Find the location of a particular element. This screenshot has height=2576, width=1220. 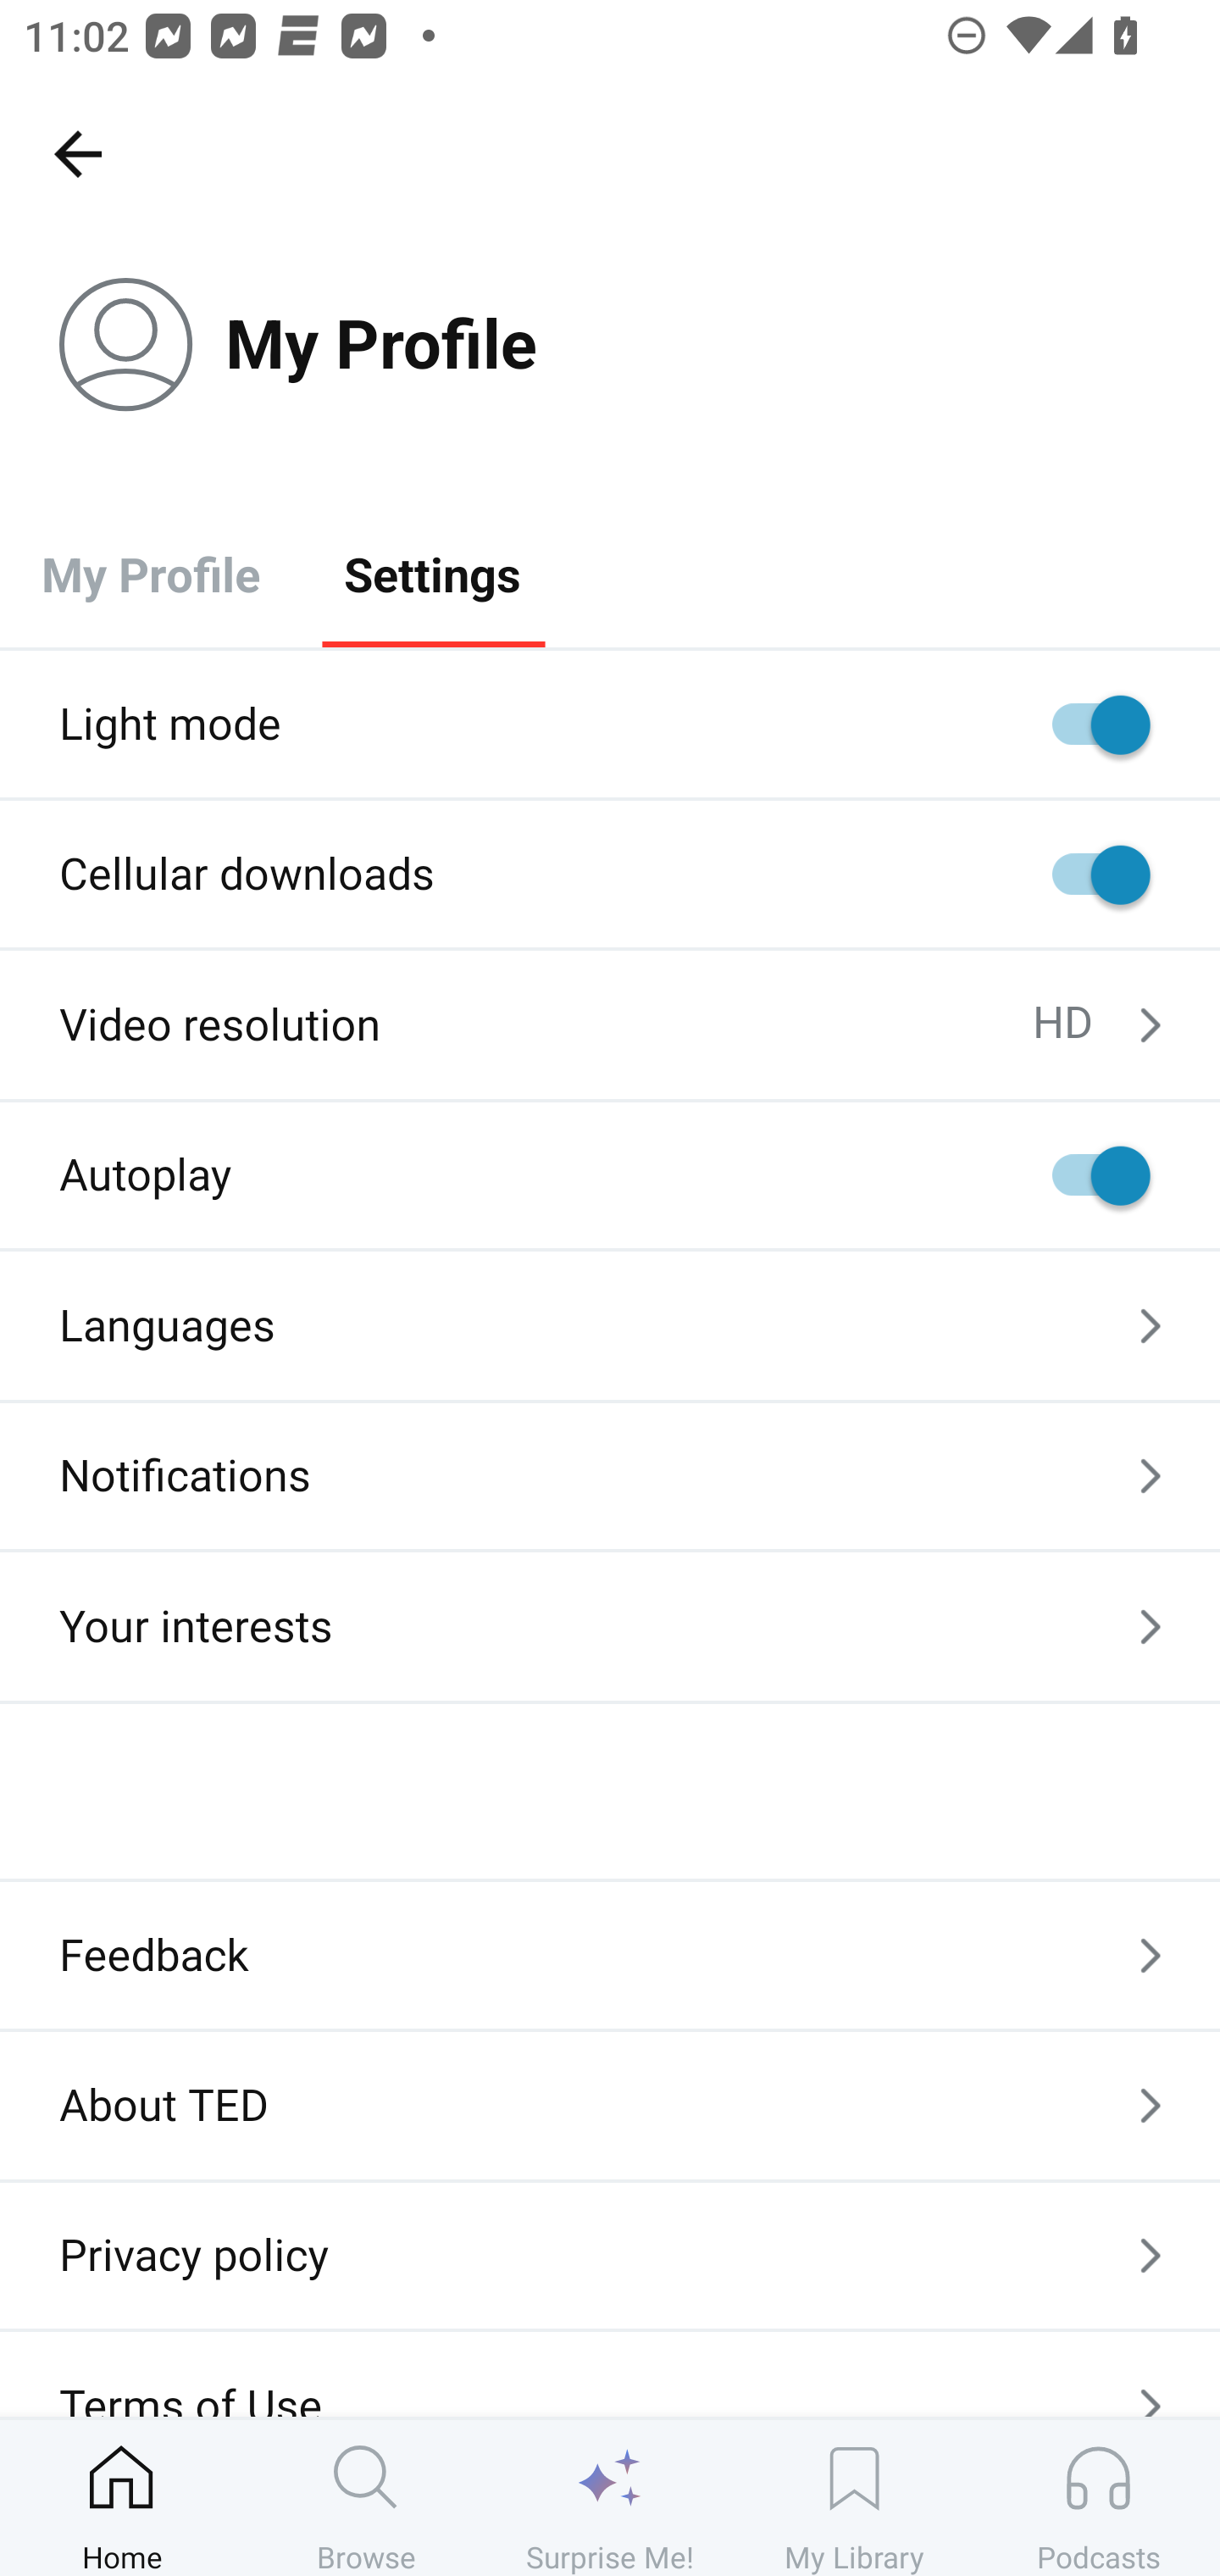

Notifications is located at coordinates (610, 1476).